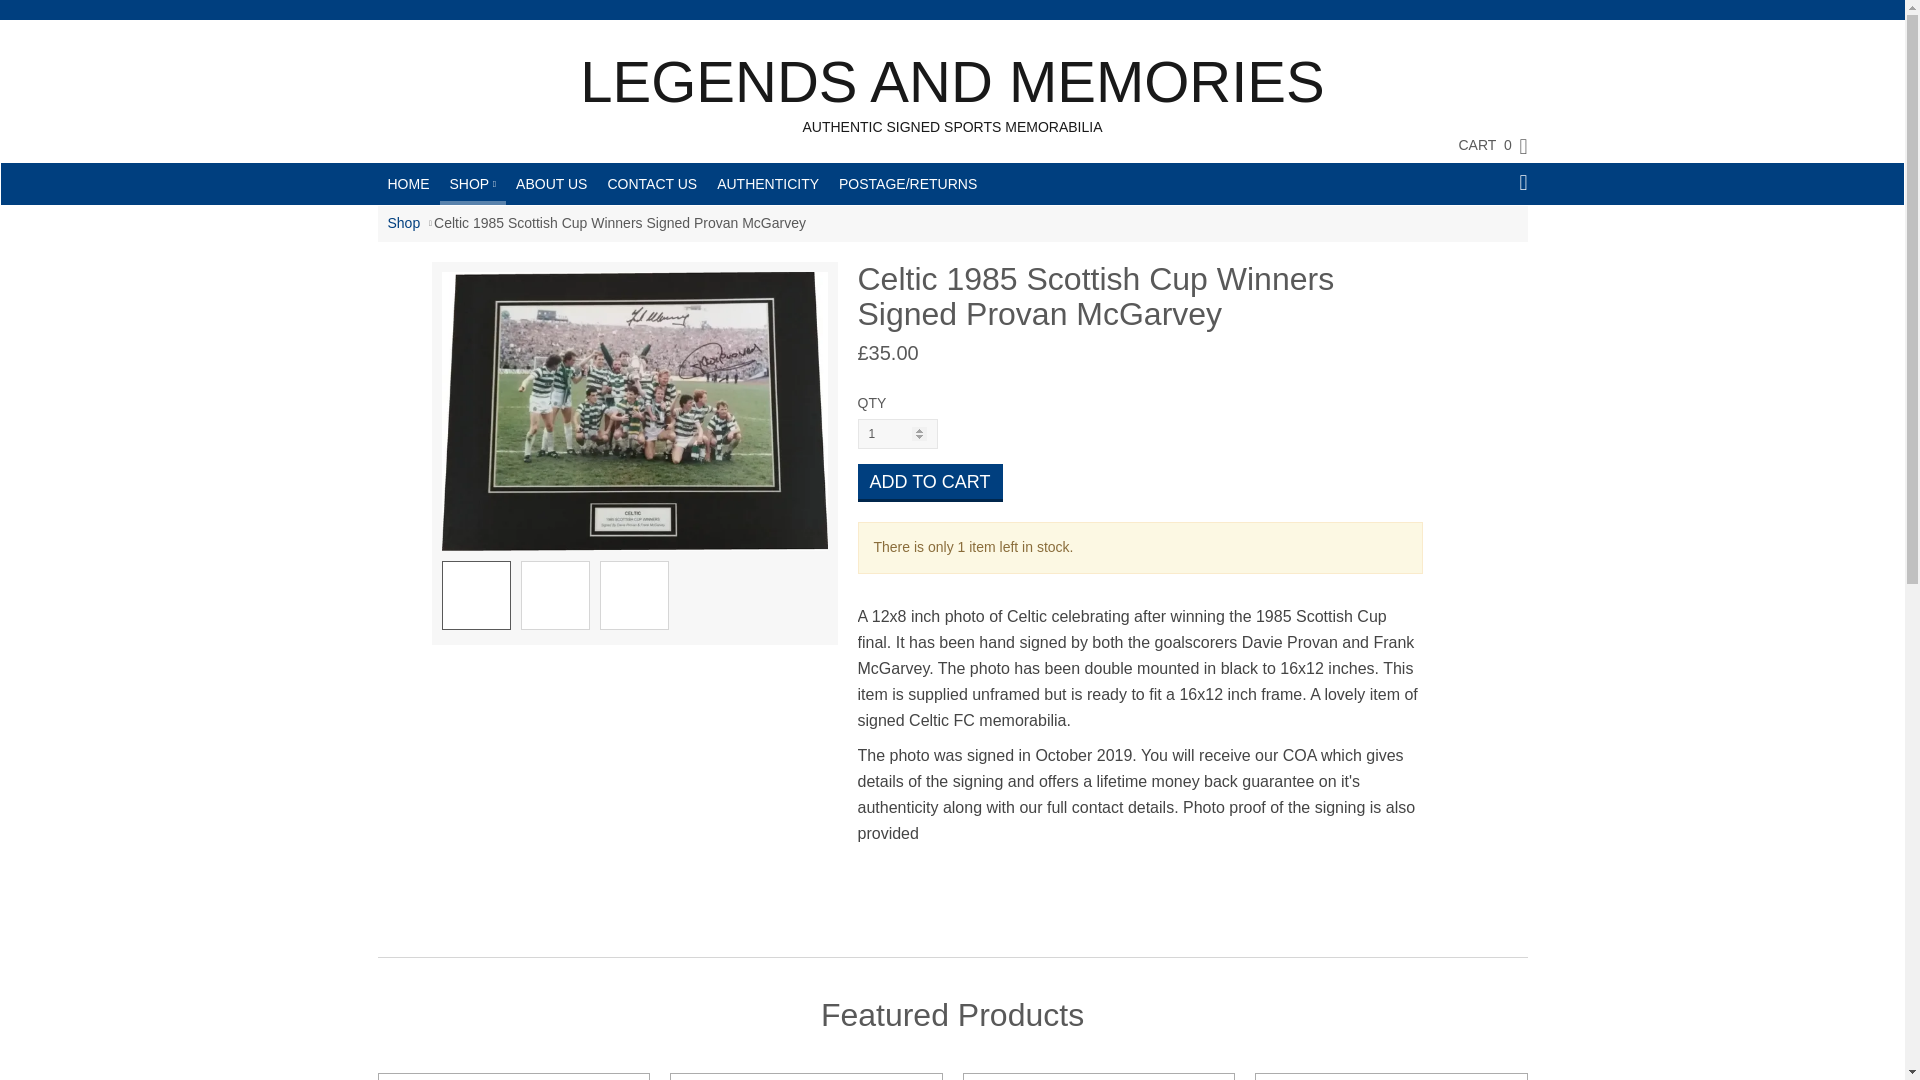 The image size is (1920, 1080). I want to click on Add to Cart, so click(930, 483).